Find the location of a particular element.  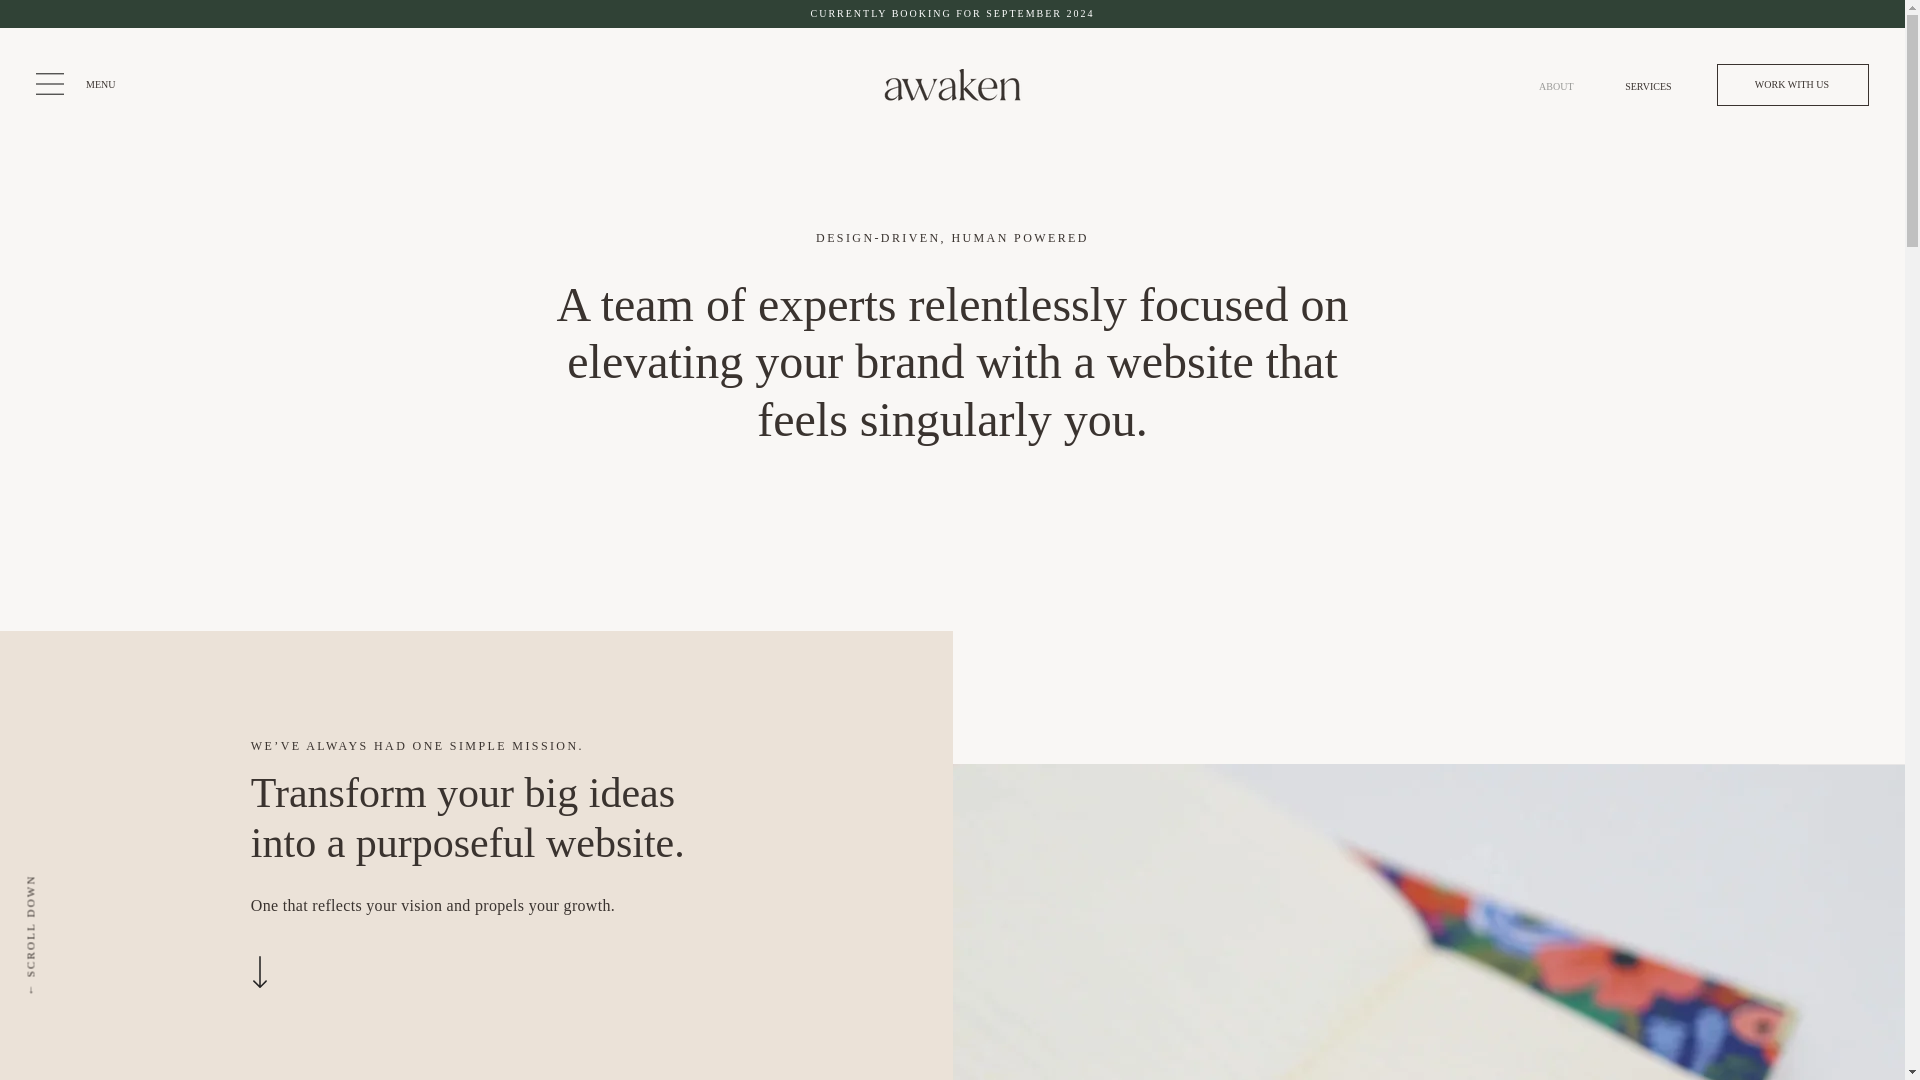

SERVICES is located at coordinates (1638, 86).